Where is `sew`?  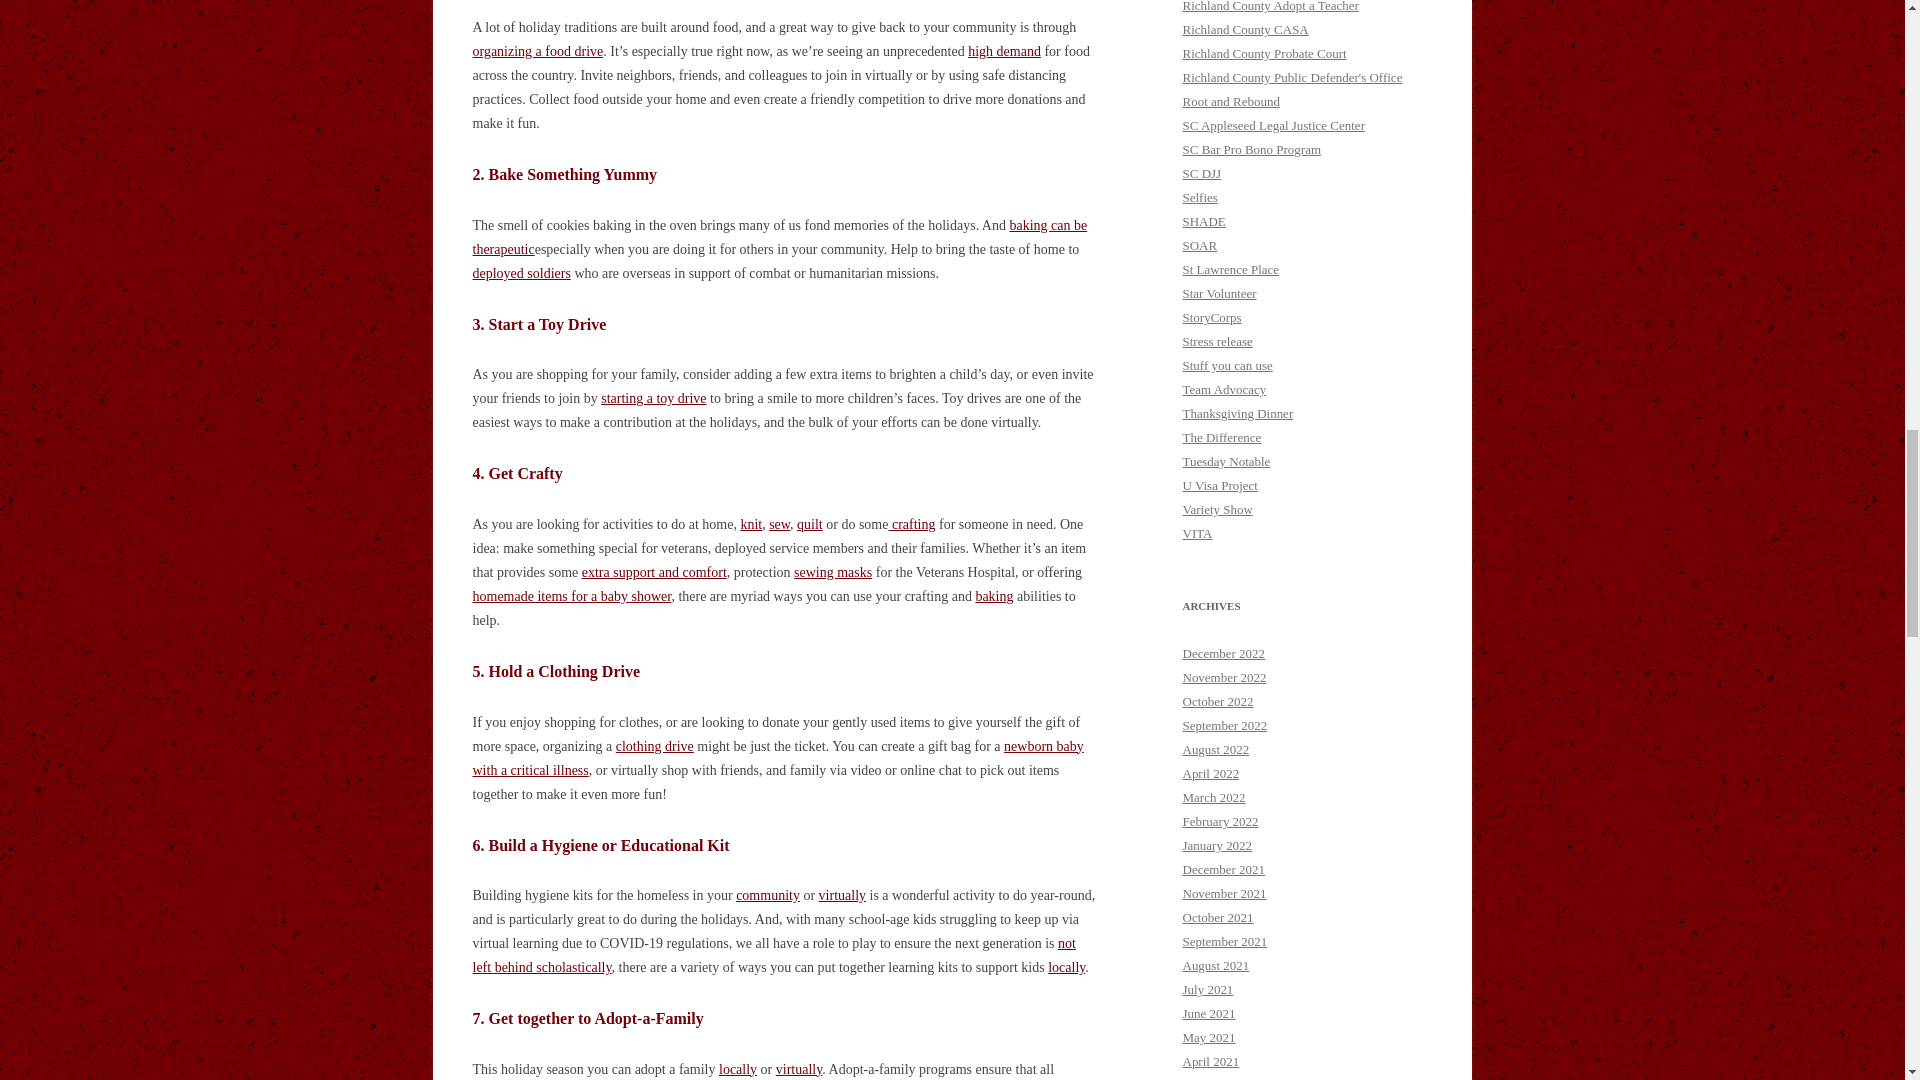
sew is located at coordinates (779, 524).